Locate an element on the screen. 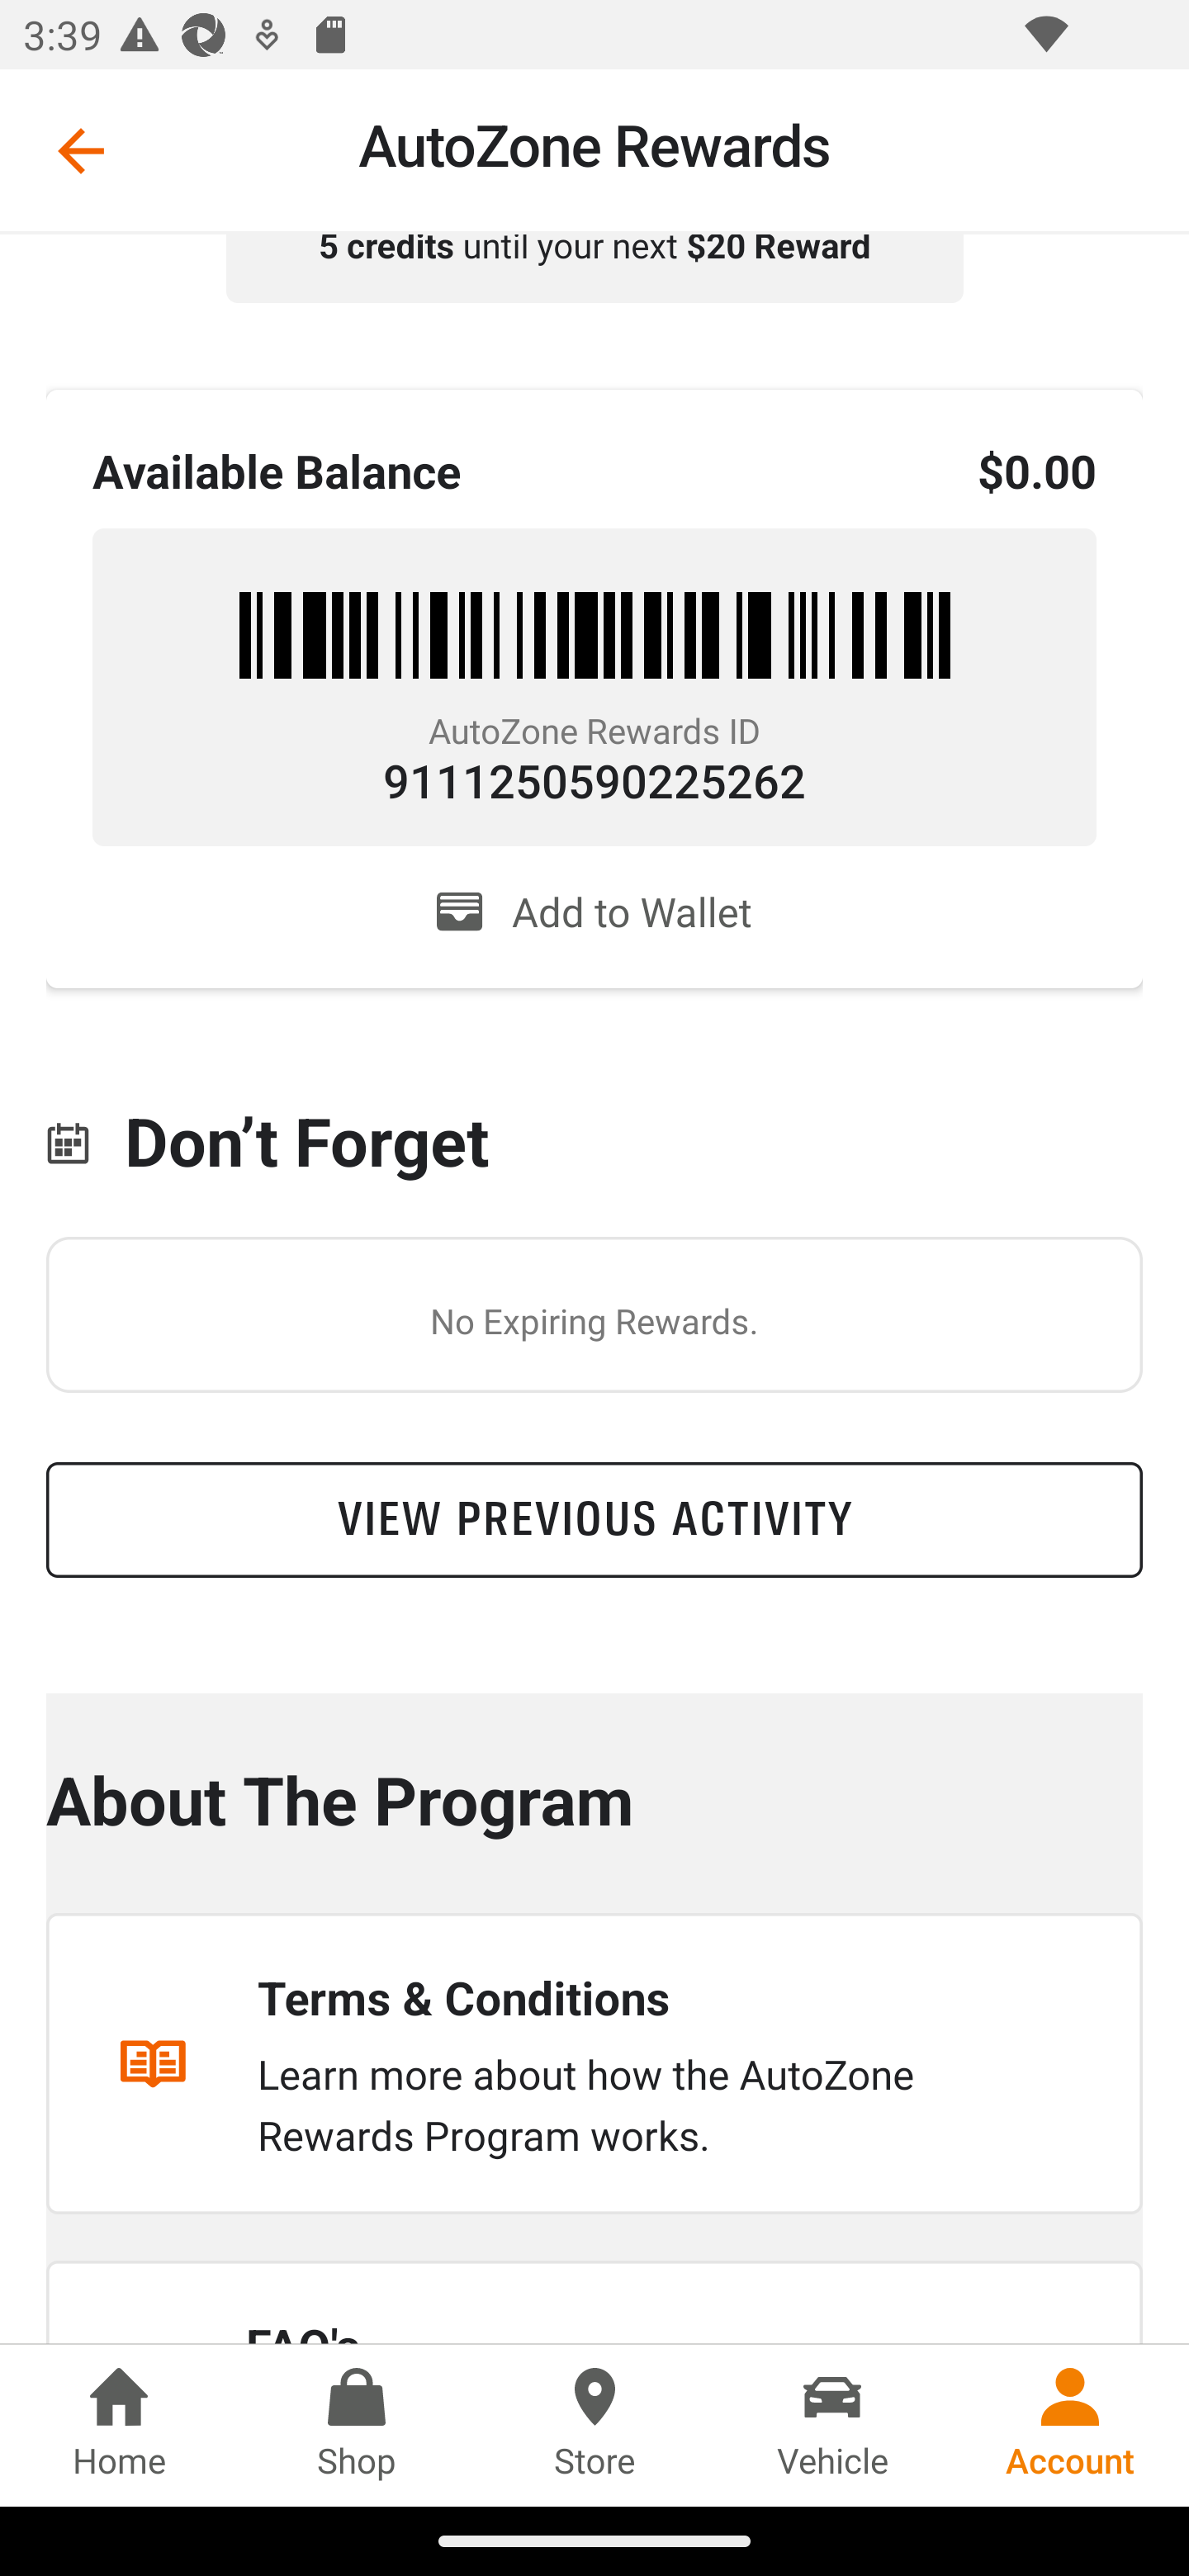 Image resolution: width=1189 pixels, height=2576 pixels. Home is located at coordinates (119, 2425).